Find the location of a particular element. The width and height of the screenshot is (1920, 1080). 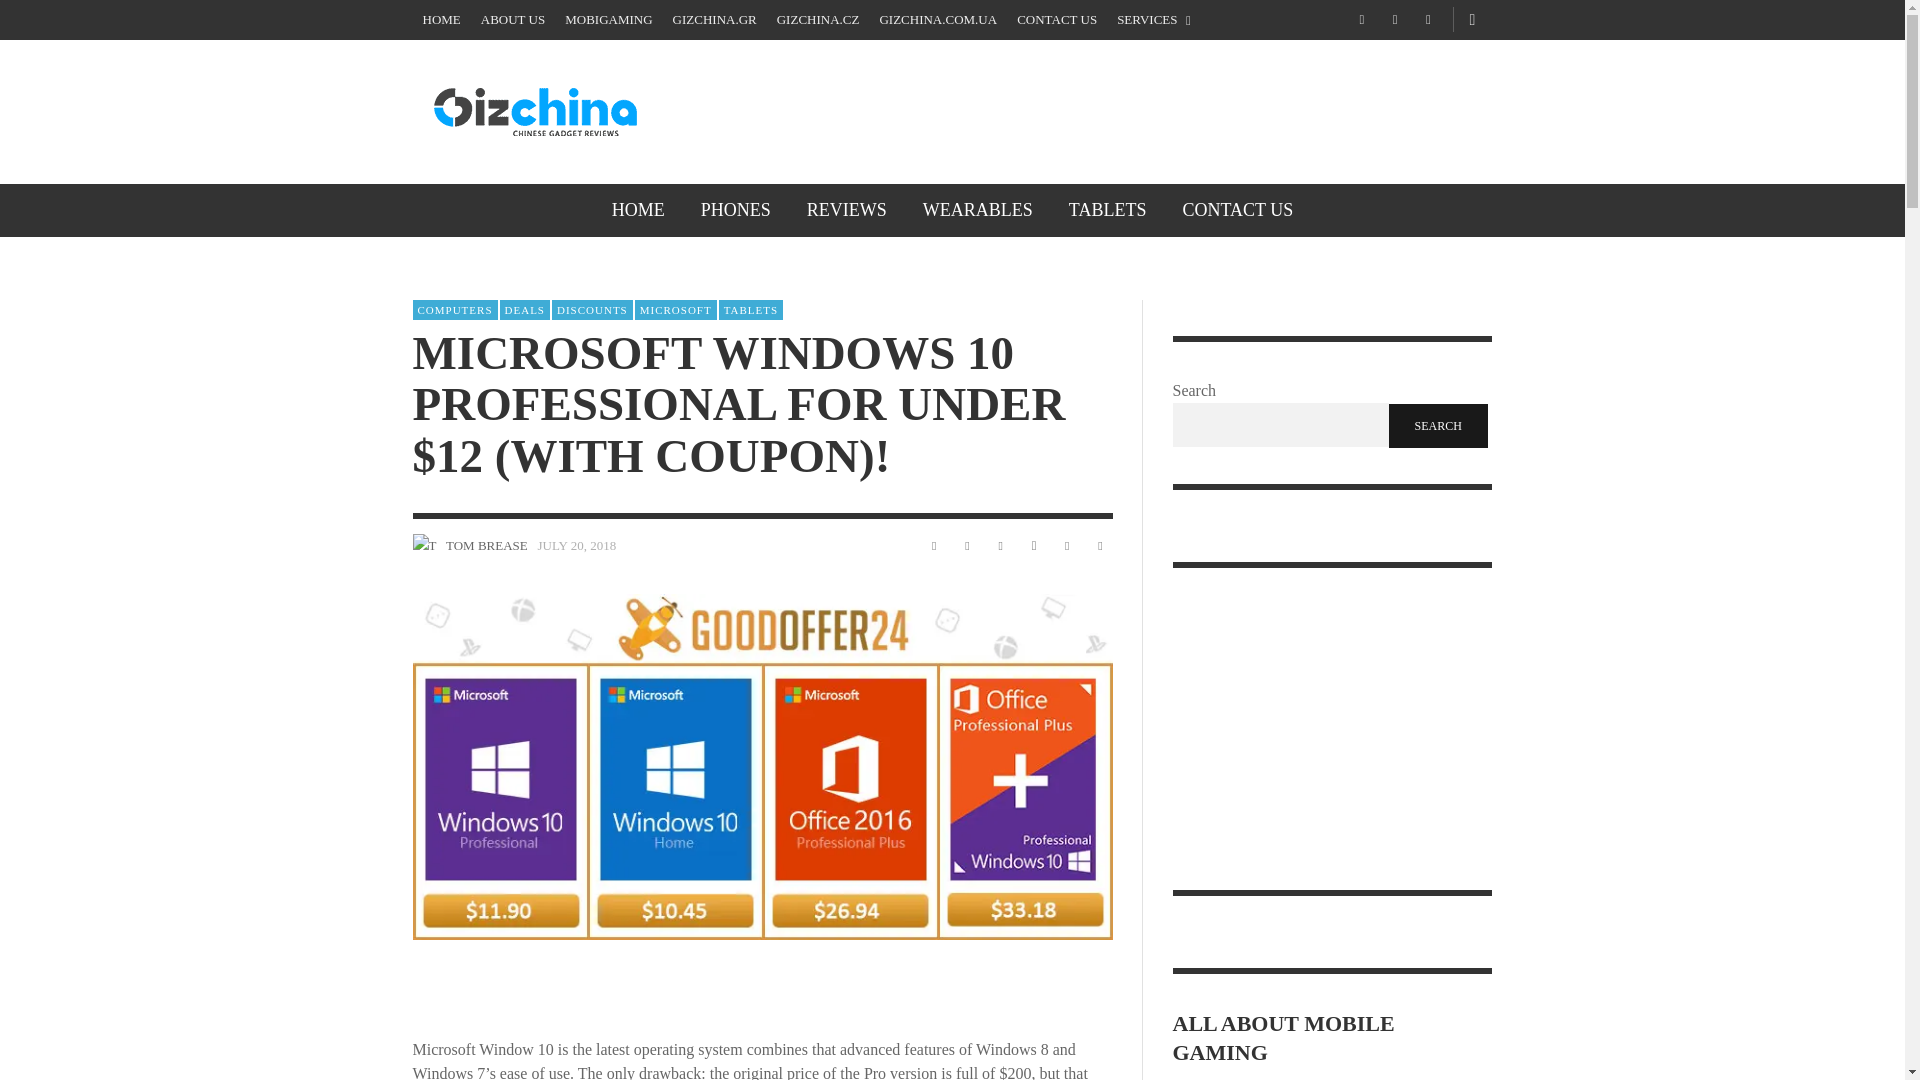

REVIEWS is located at coordinates (846, 210).